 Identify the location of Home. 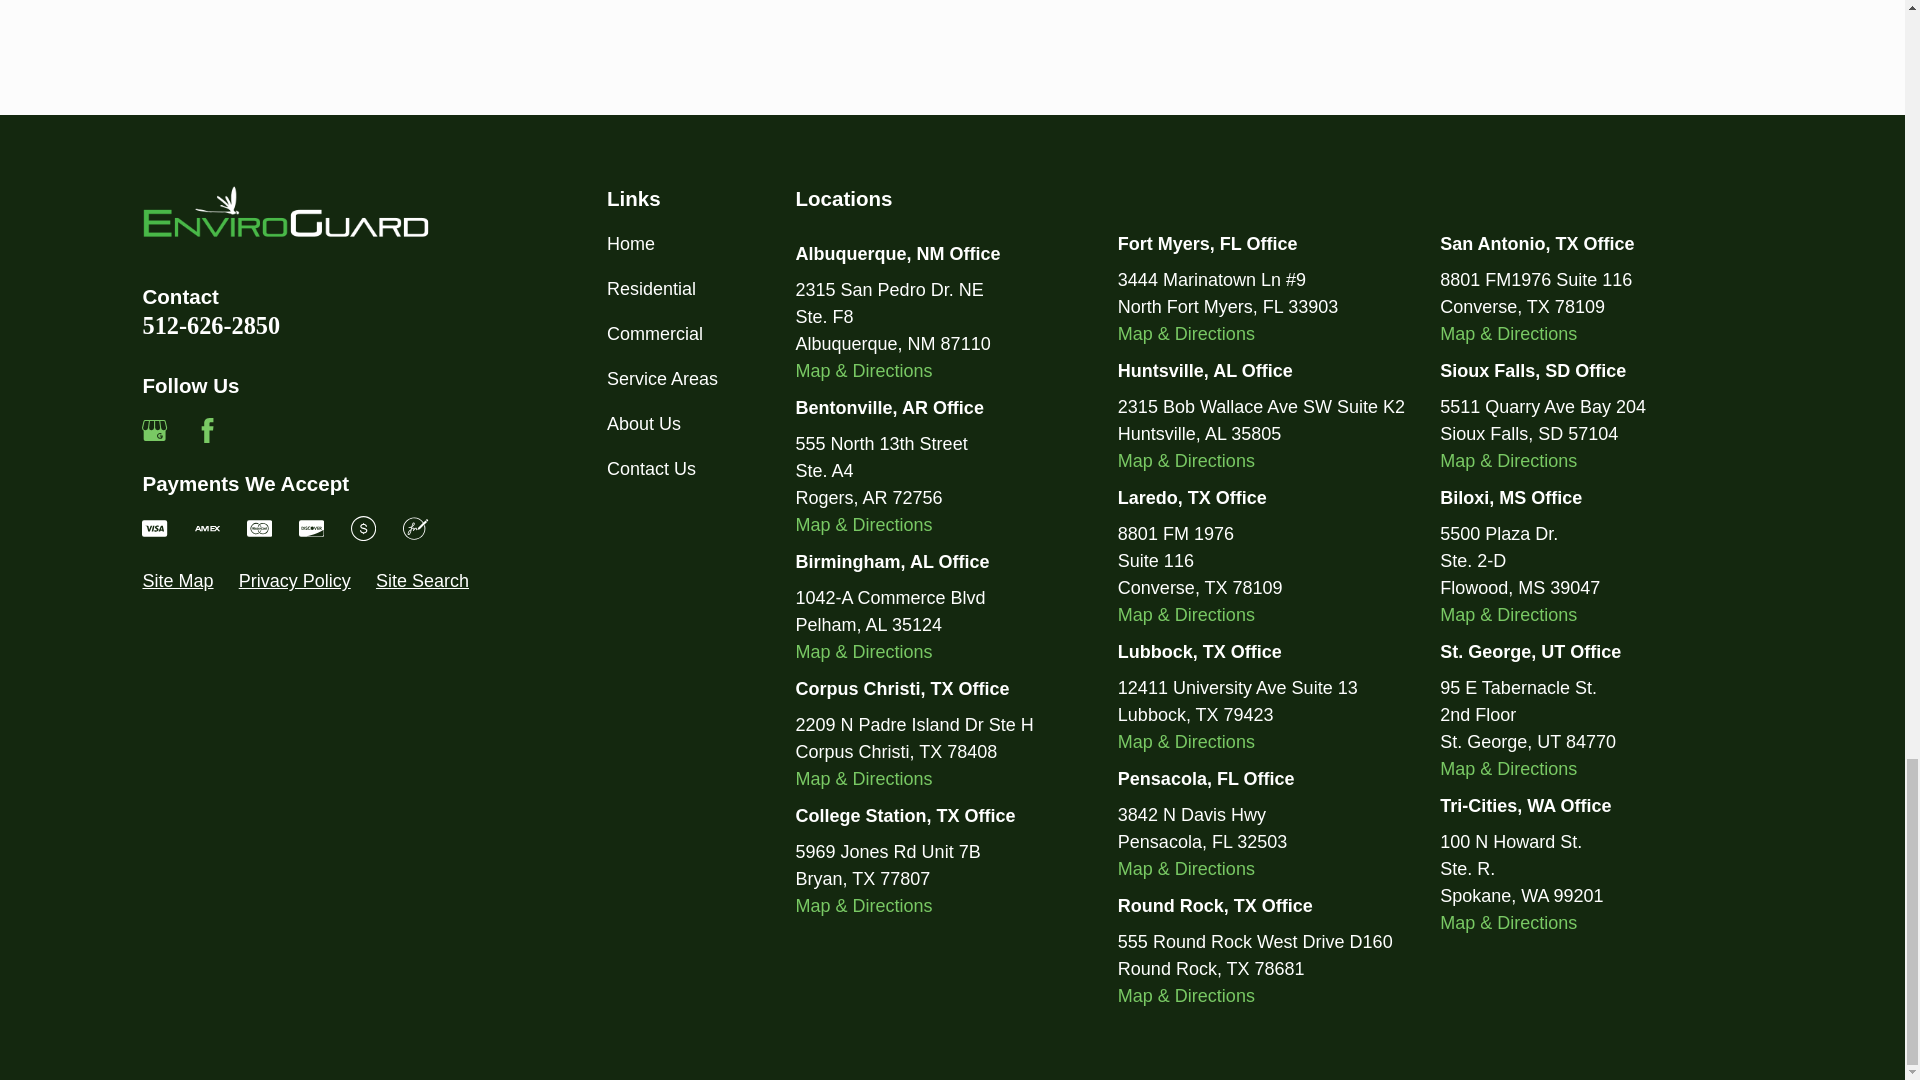
(286, 210).